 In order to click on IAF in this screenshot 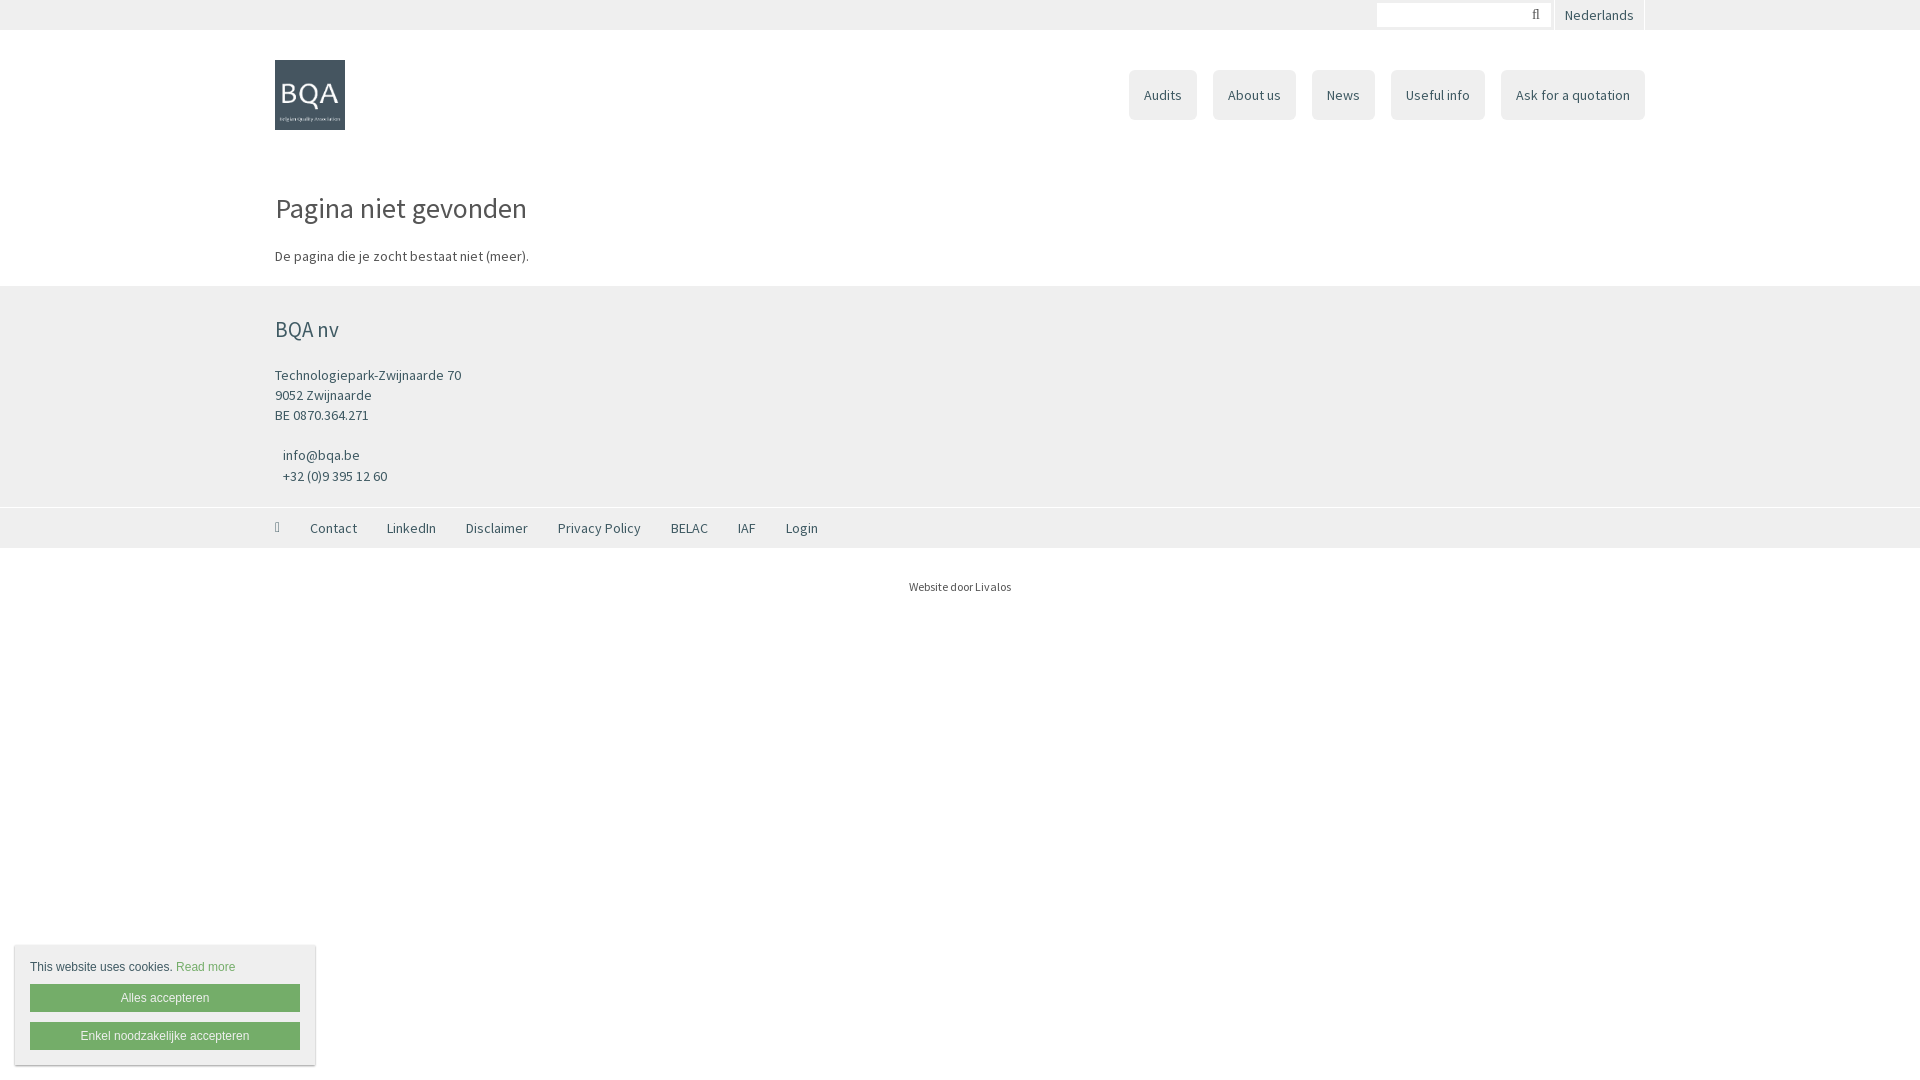, I will do `click(747, 528)`.